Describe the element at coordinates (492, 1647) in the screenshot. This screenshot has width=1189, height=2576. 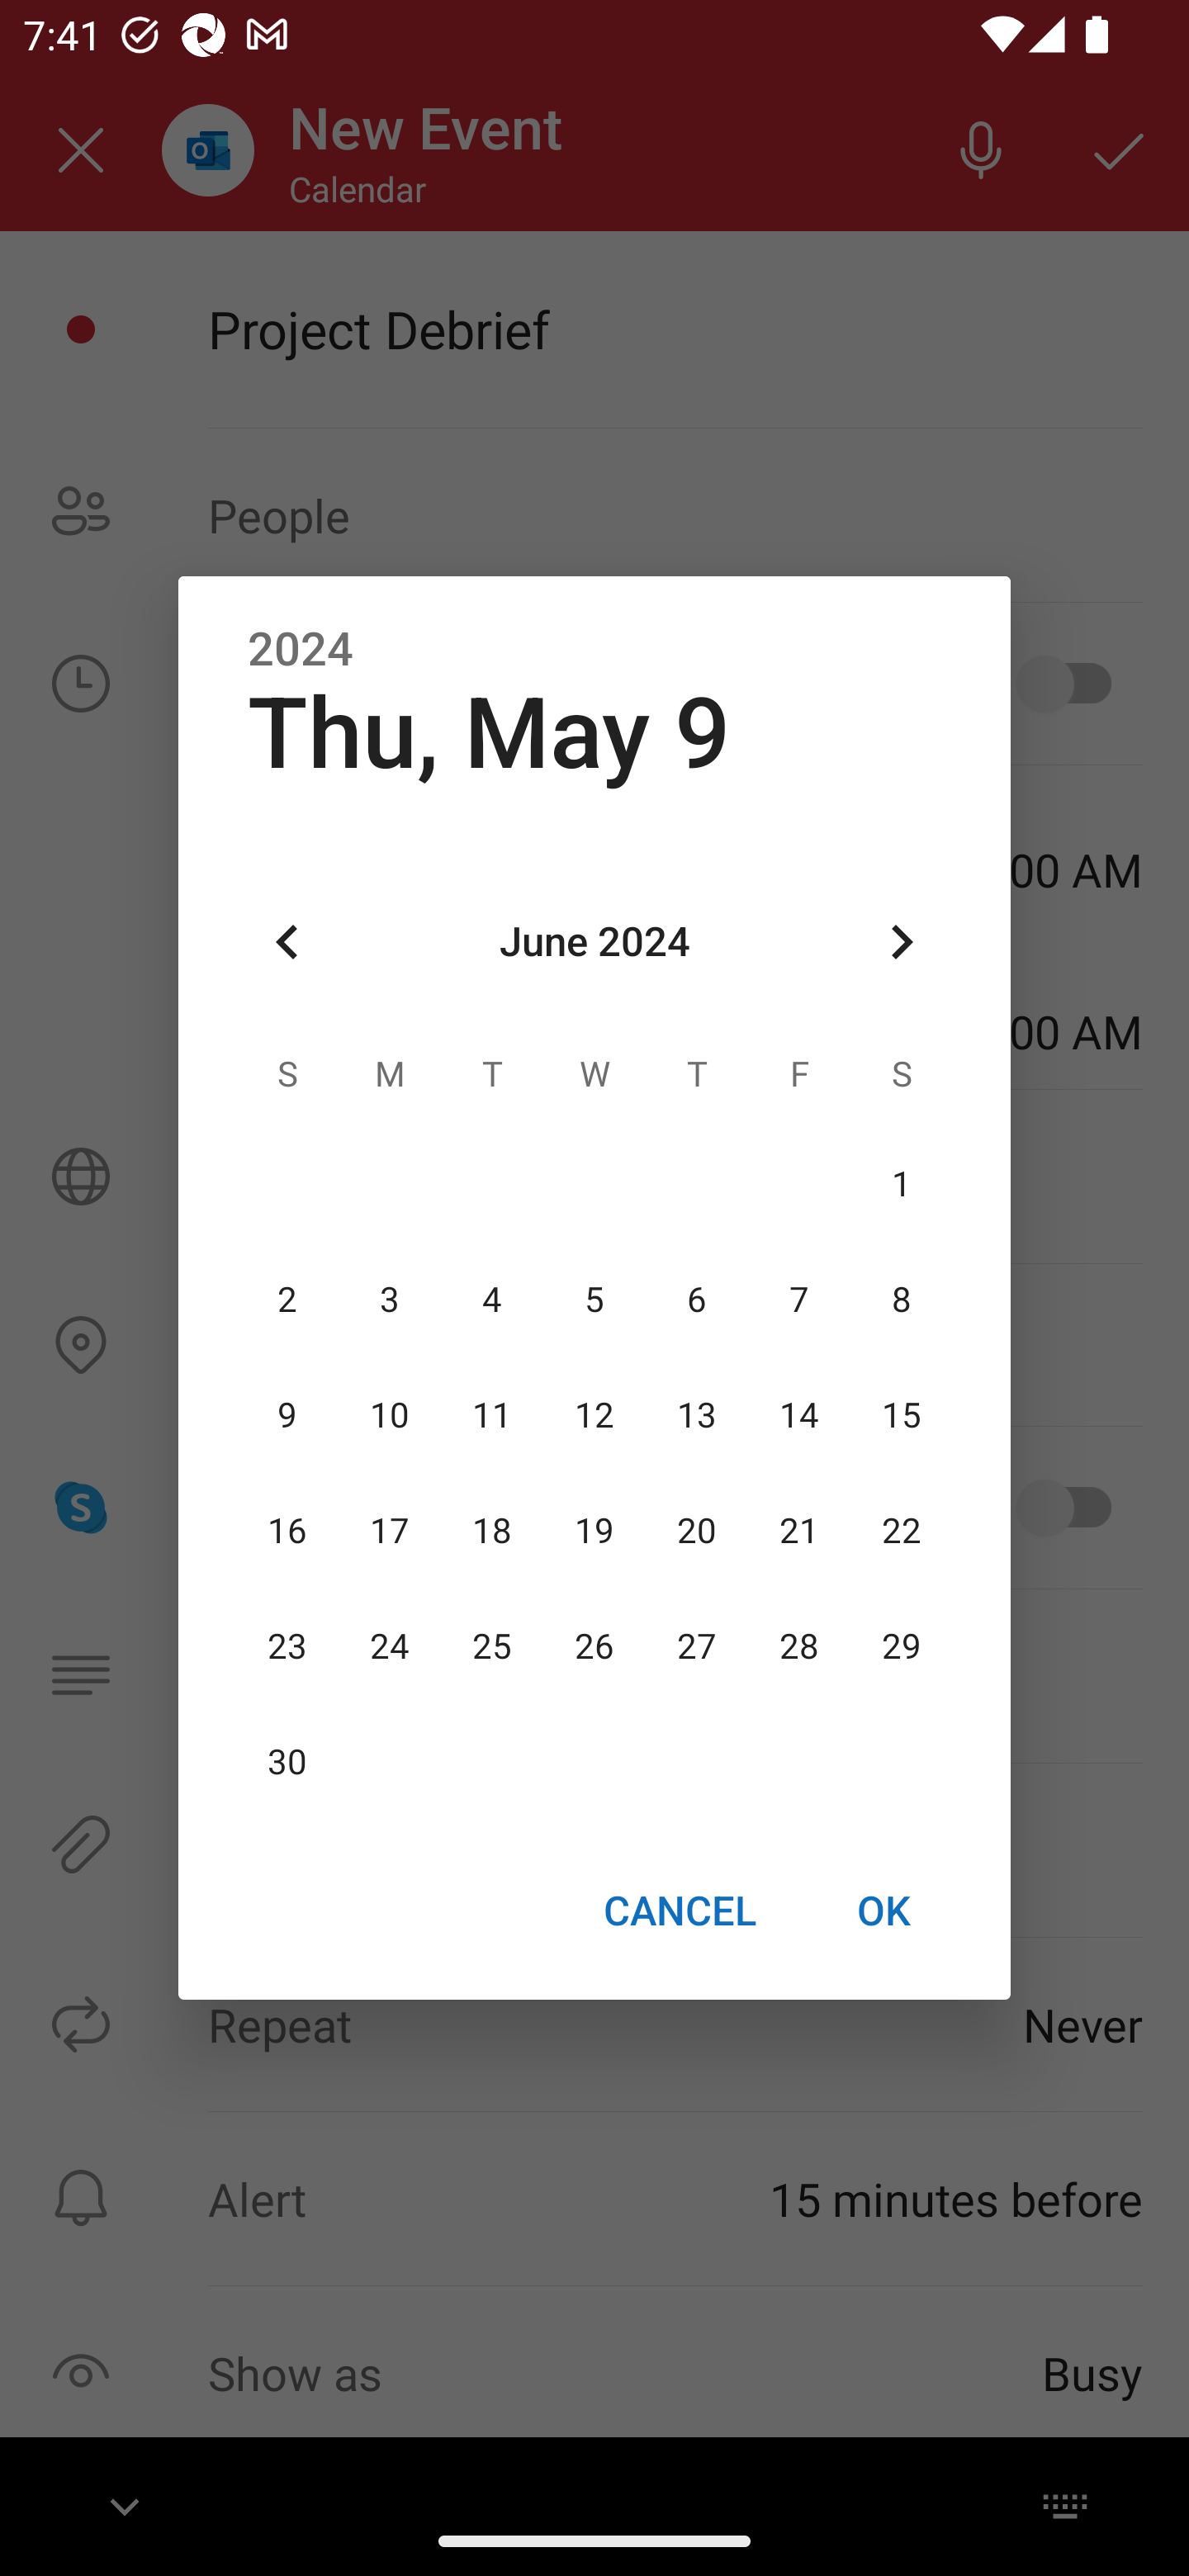
I see `25 25 June 2024` at that location.